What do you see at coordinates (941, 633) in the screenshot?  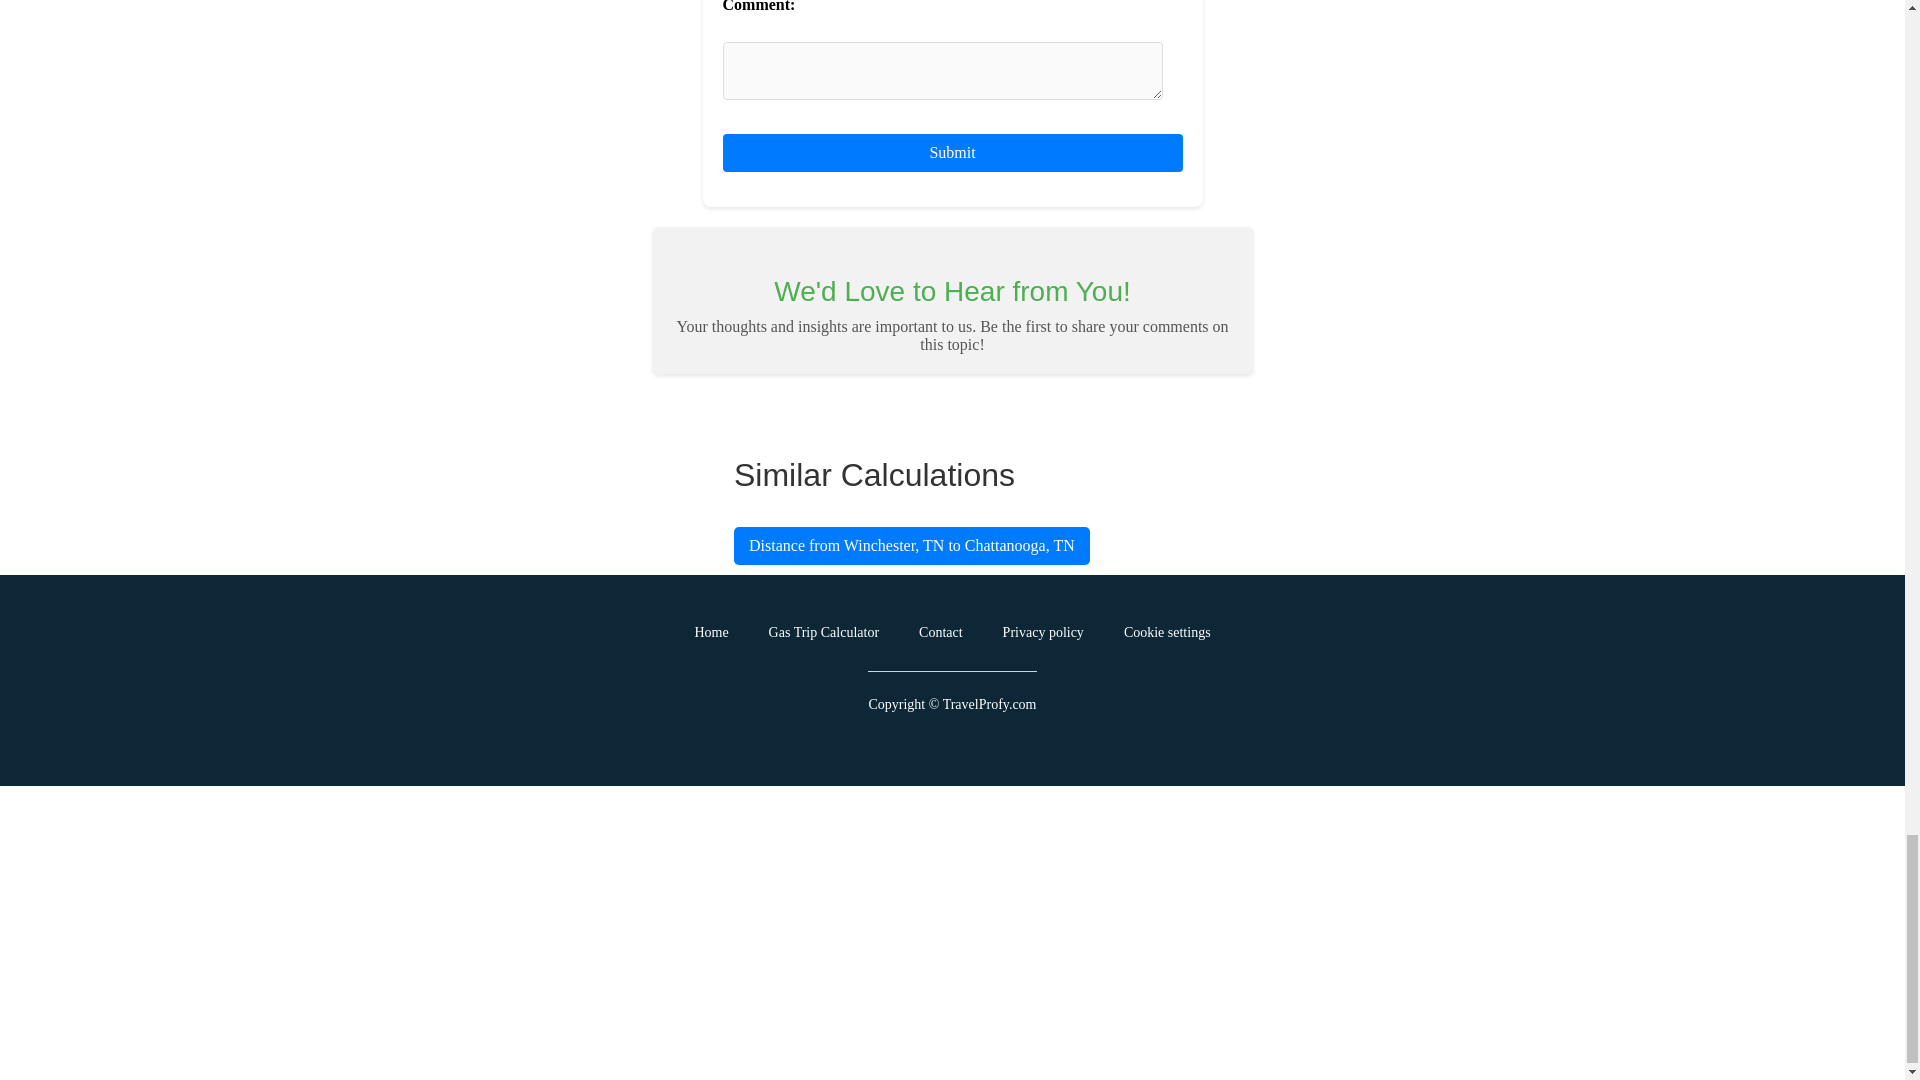 I see `Contact` at bounding box center [941, 633].